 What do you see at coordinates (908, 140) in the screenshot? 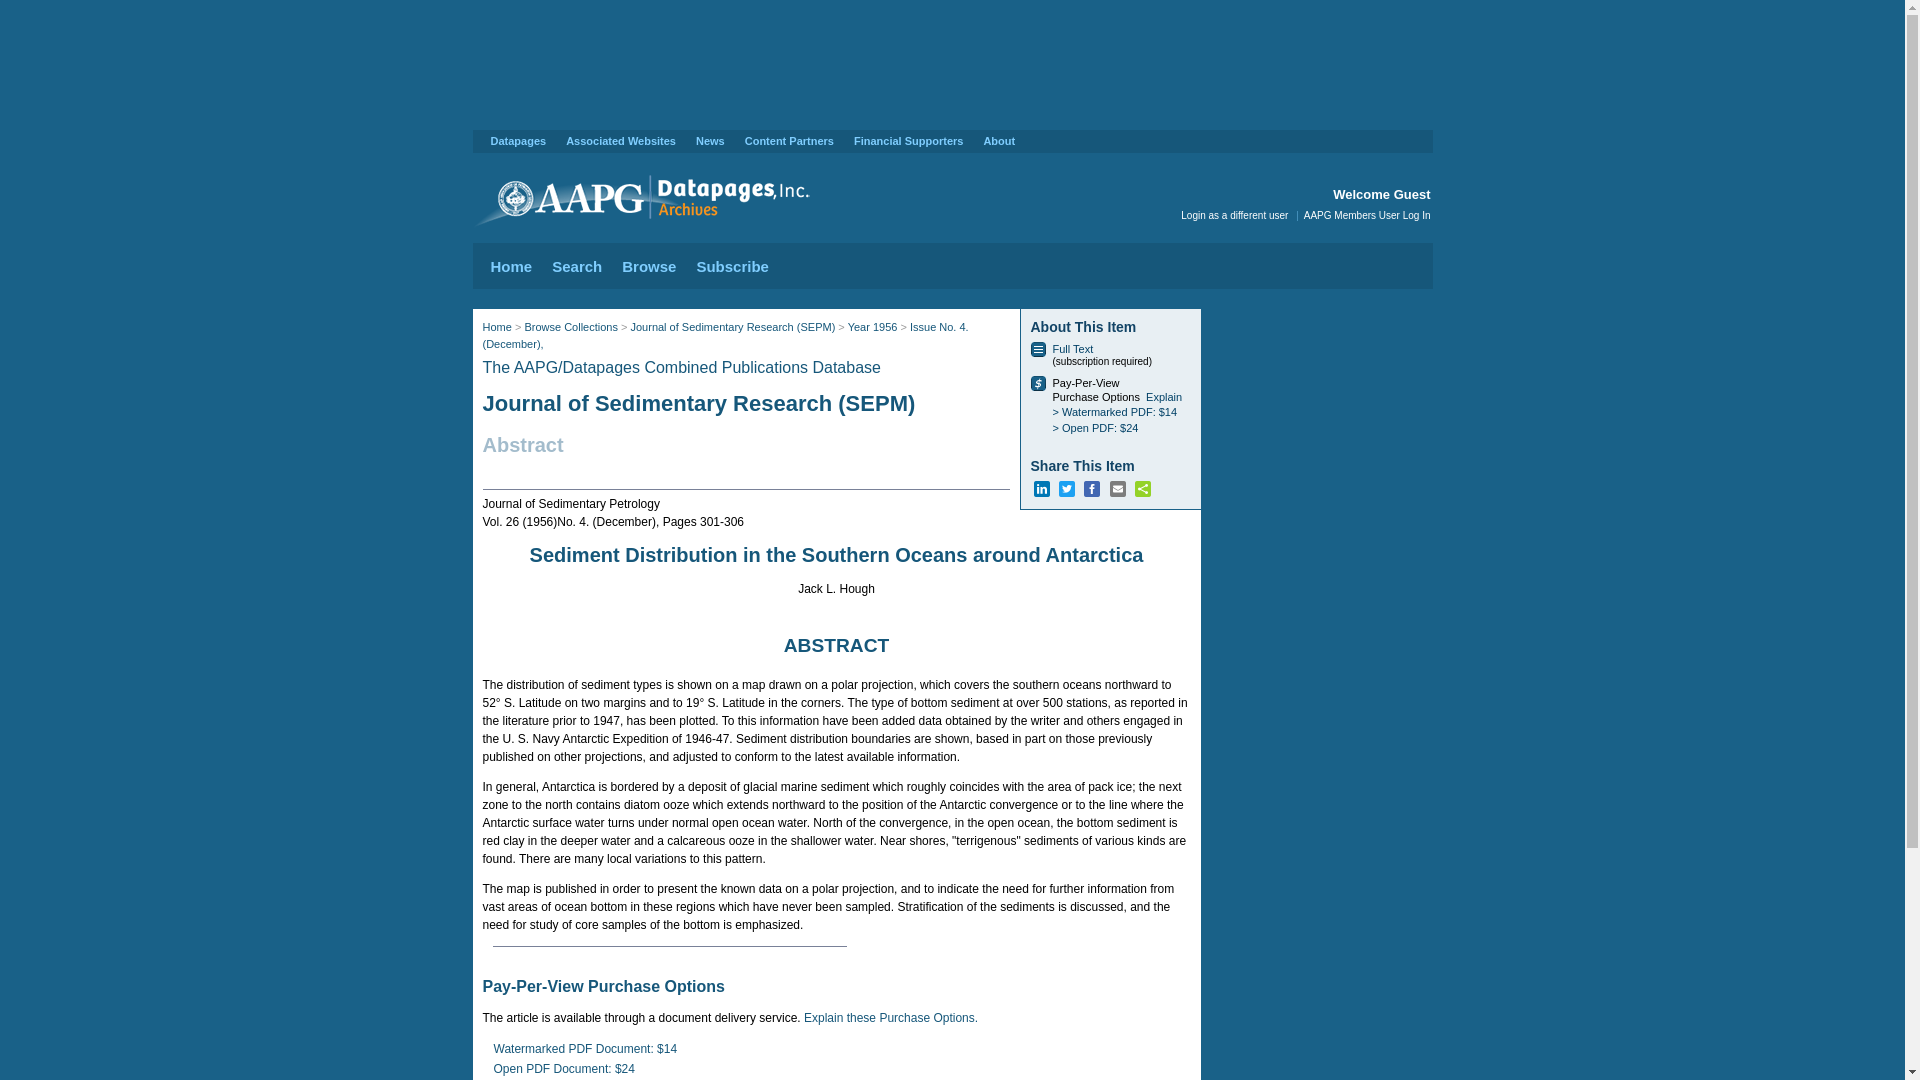
I see `Financial Supporters` at bounding box center [908, 140].